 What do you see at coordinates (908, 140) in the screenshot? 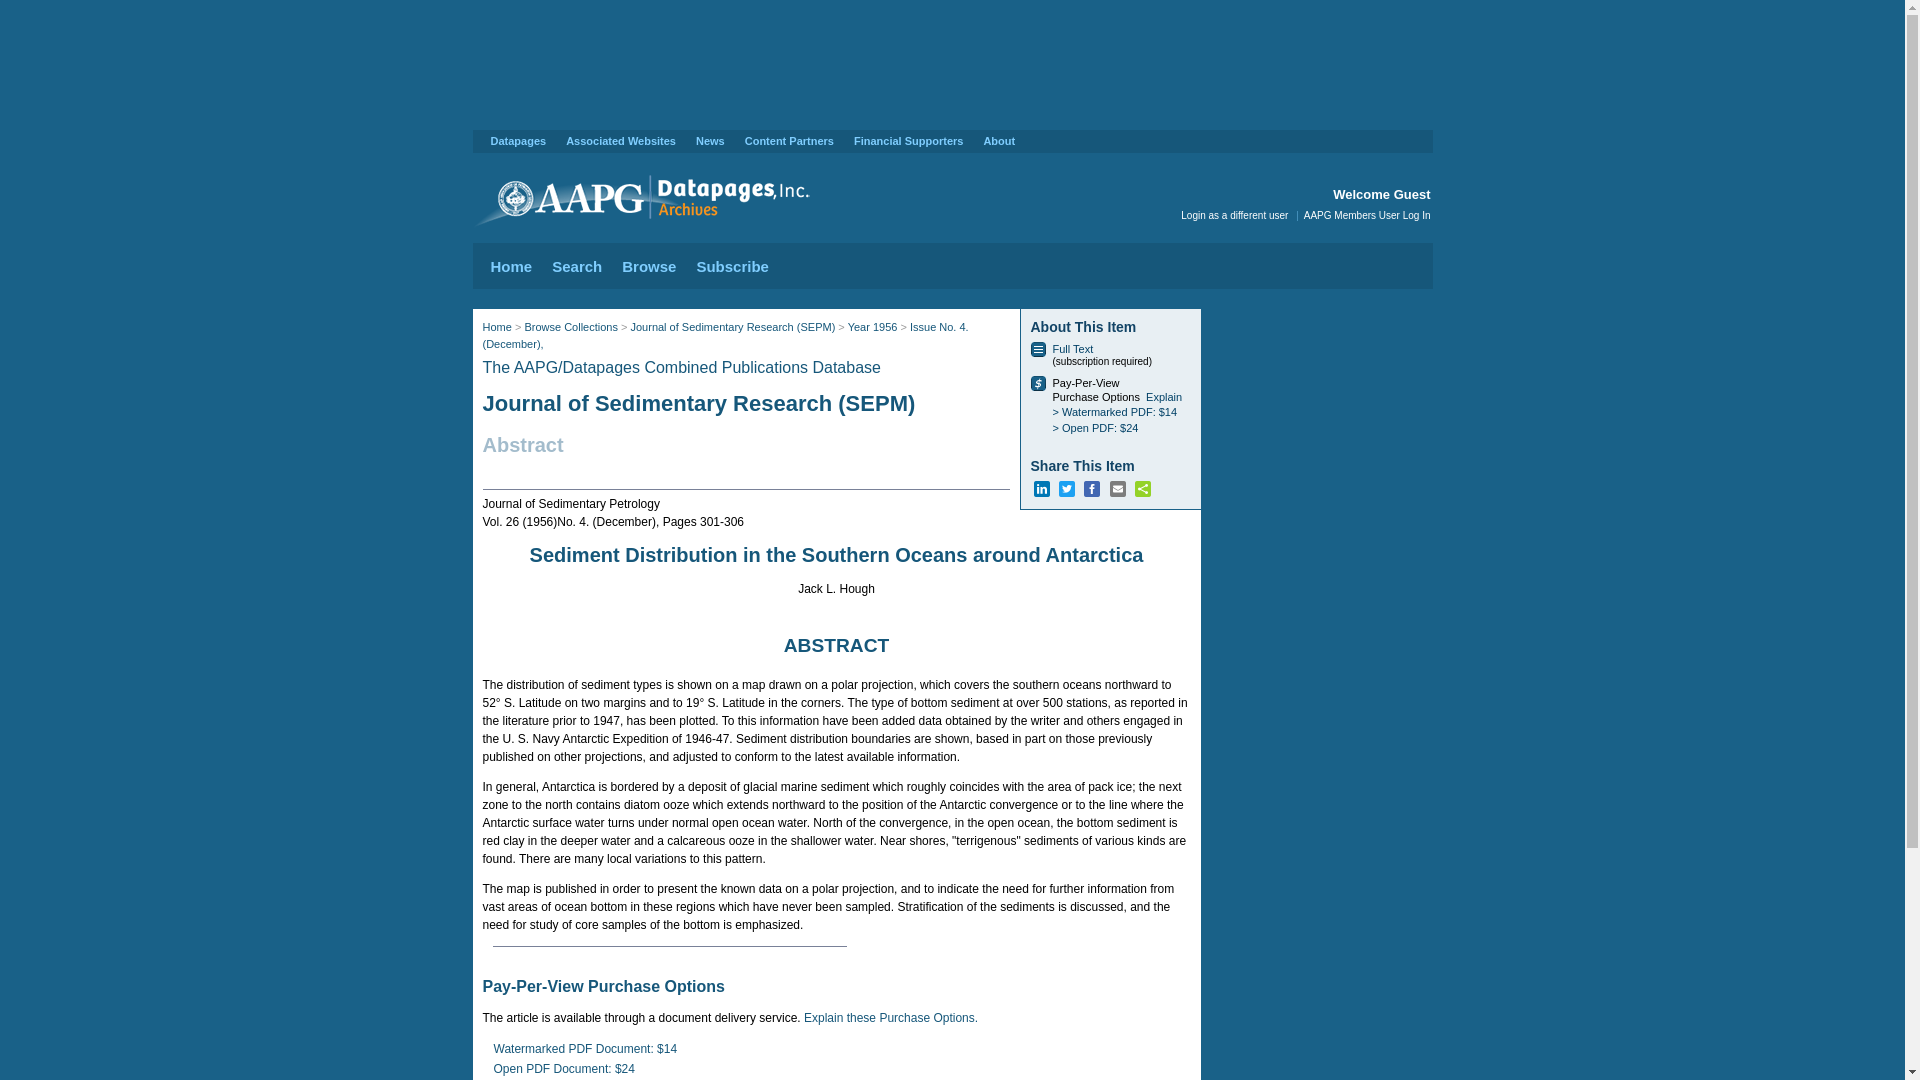
I see `Financial Supporters` at bounding box center [908, 140].